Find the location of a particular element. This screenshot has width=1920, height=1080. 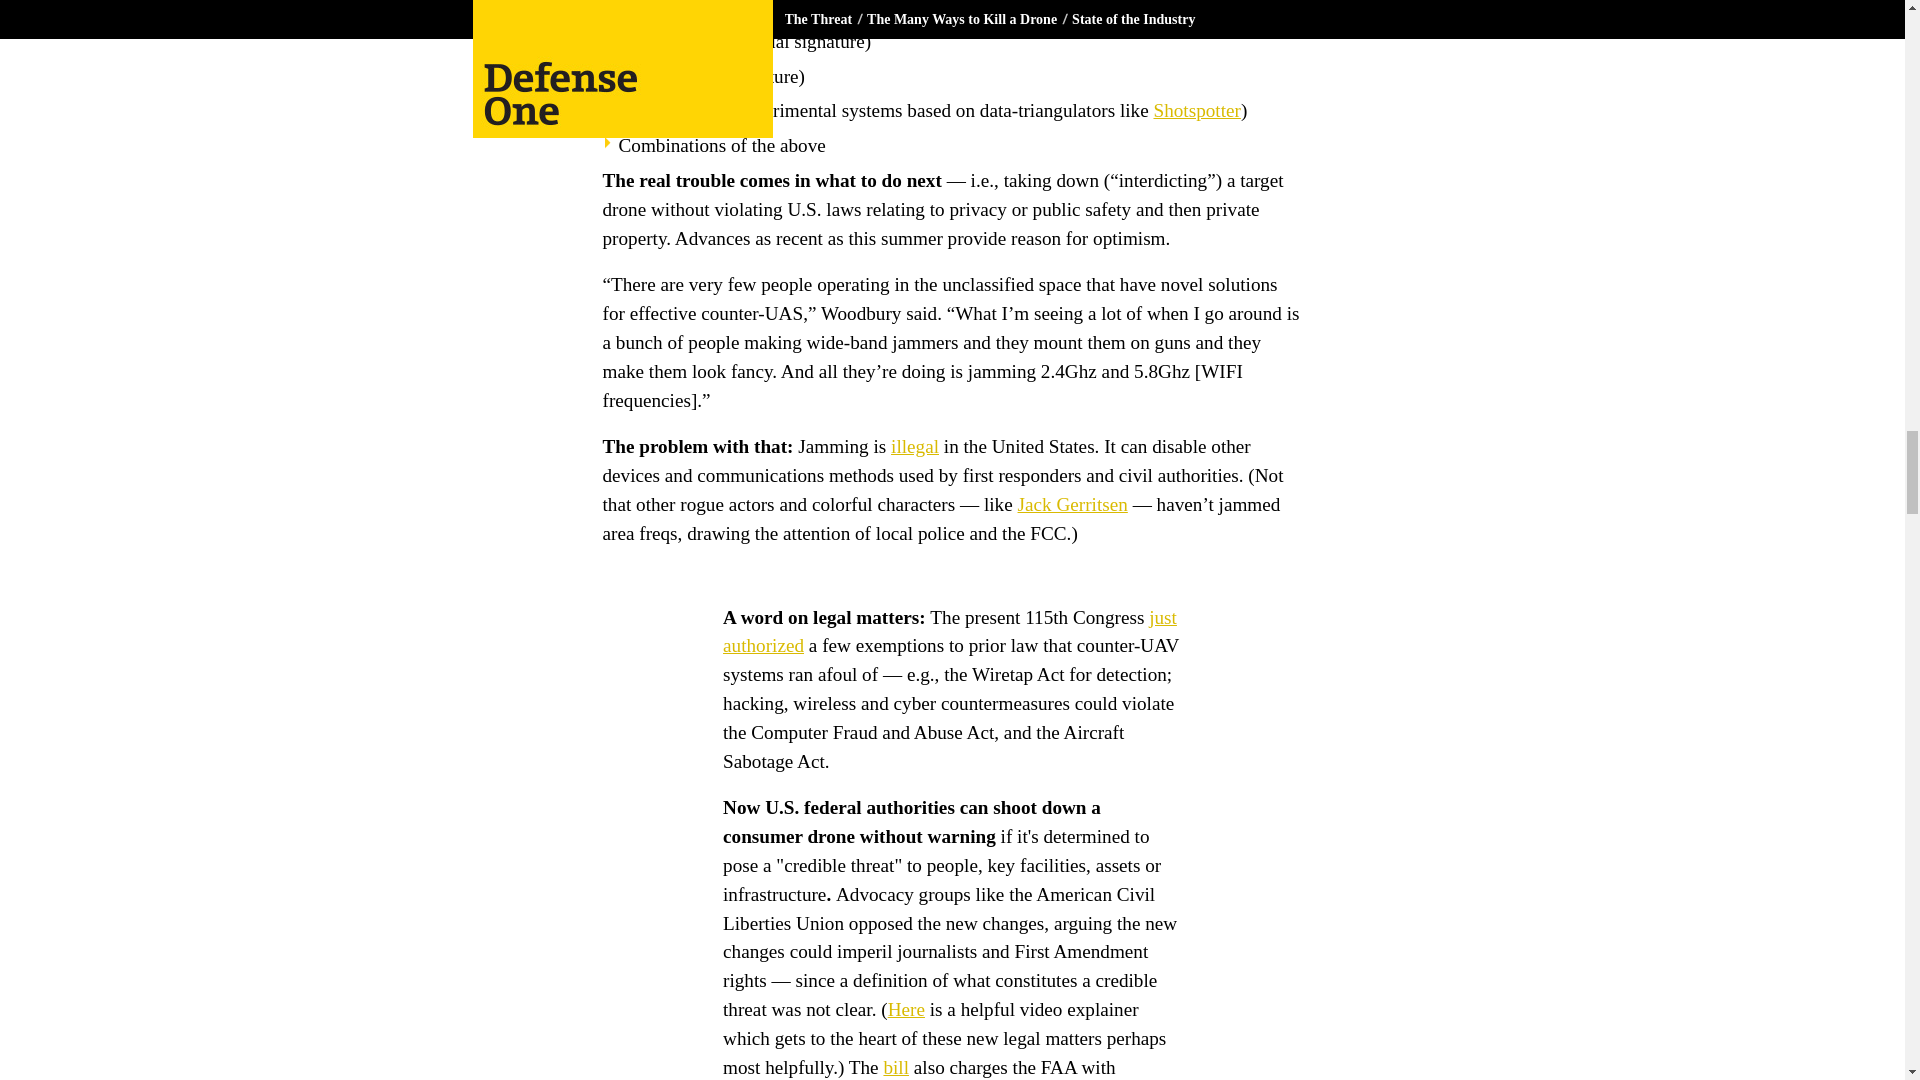

bill is located at coordinates (896, 1066).